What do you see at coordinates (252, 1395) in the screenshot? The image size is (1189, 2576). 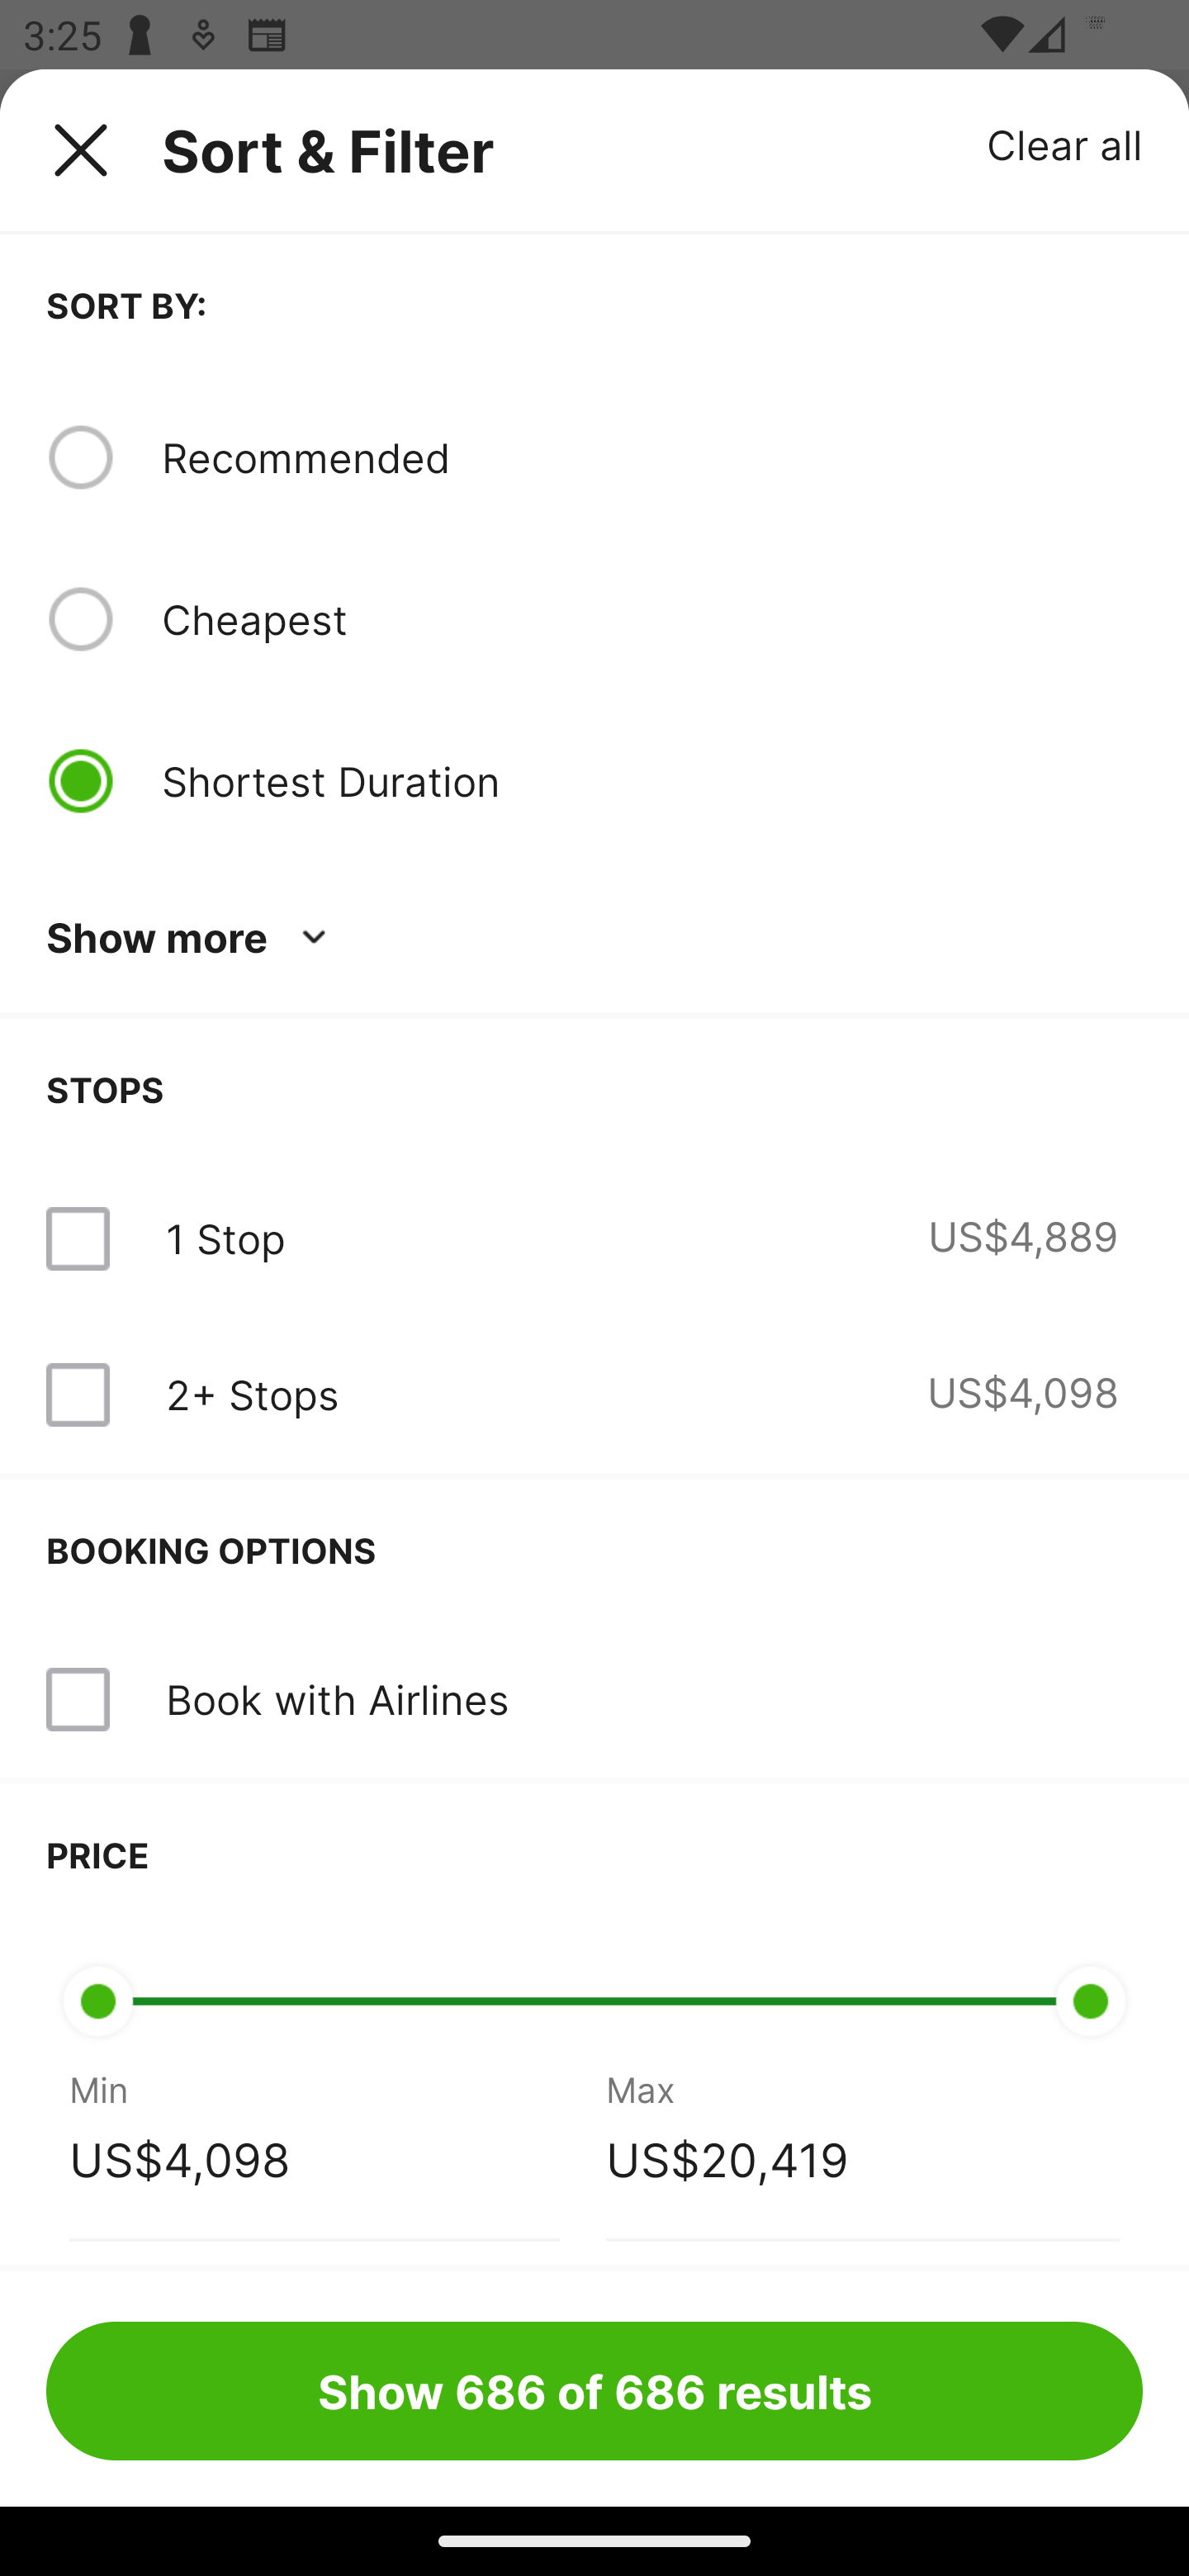 I see `2+ Stops` at bounding box center [252, 1395].